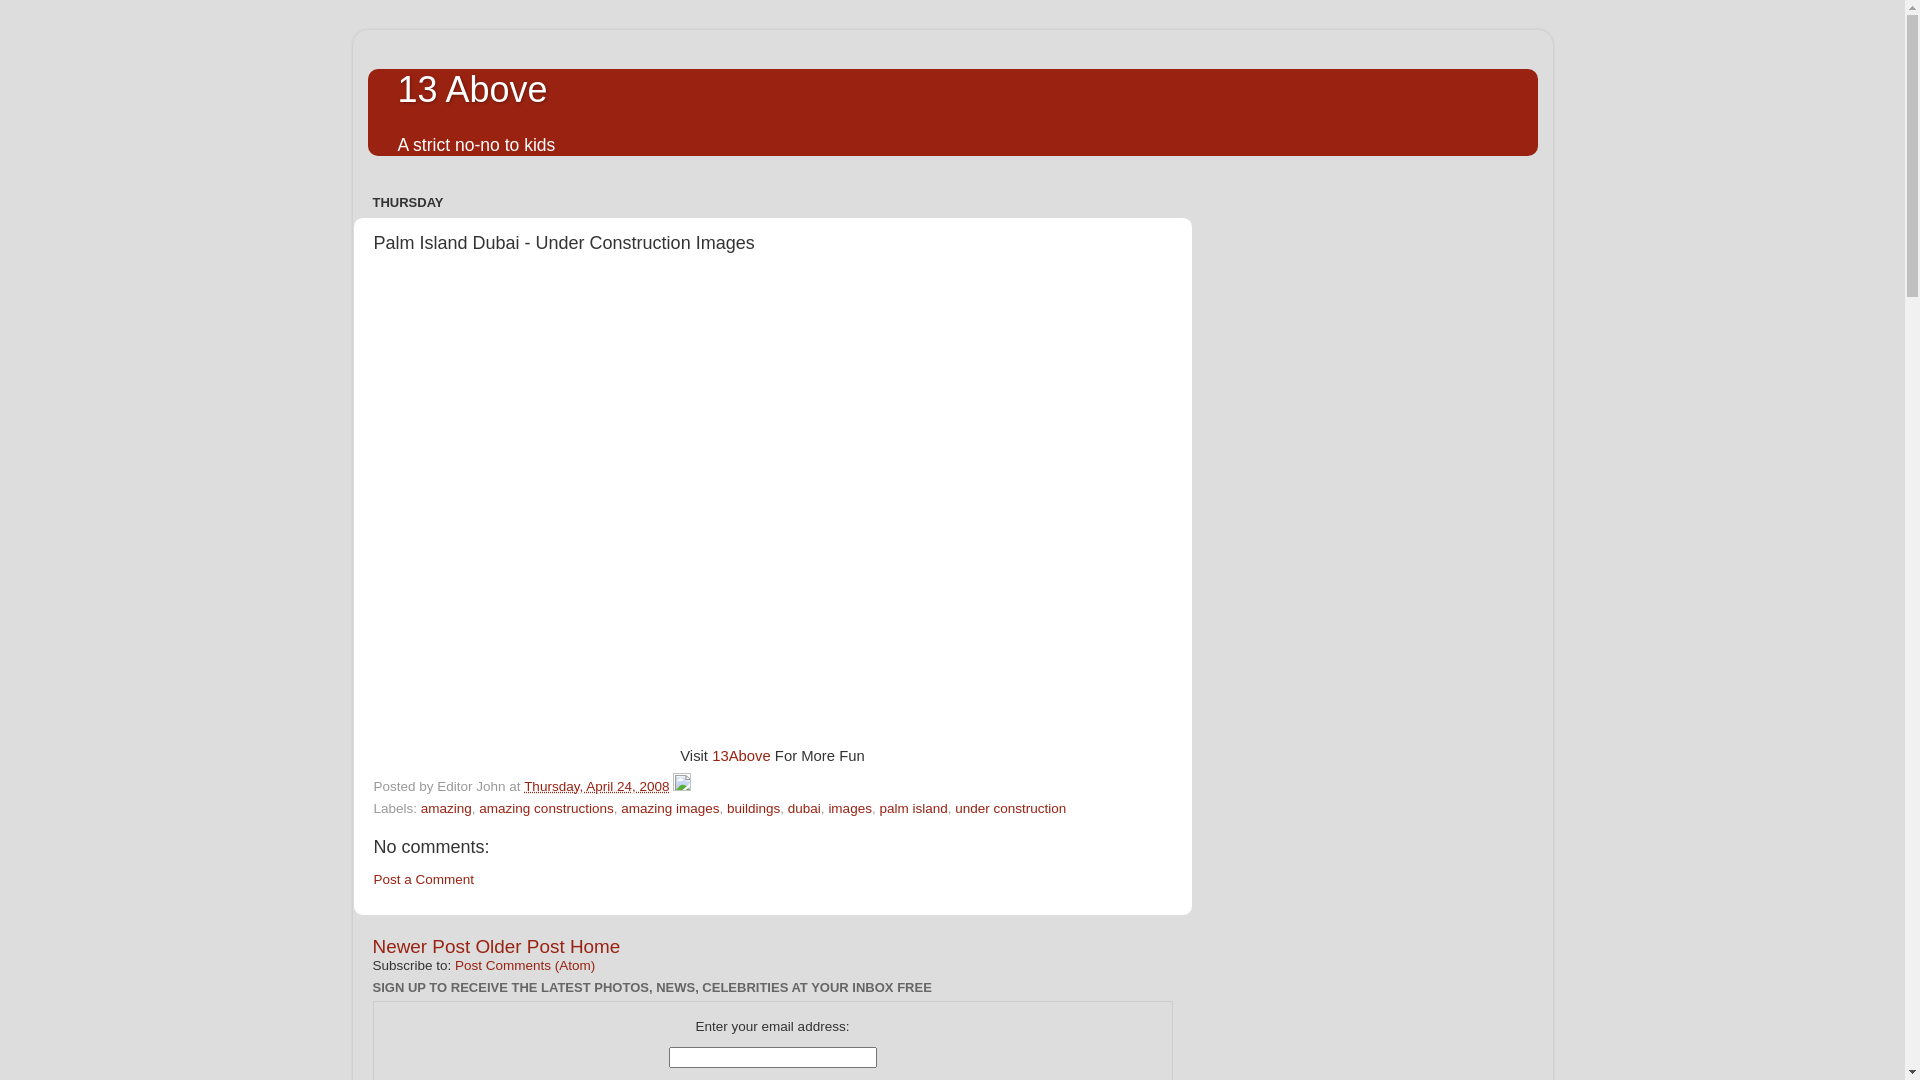 This screenshot has height=1080, width=1920. What do you see at coordinates (1010, 808) in the screenshot?
I see `under construction` at bounding box center [1010, 808].